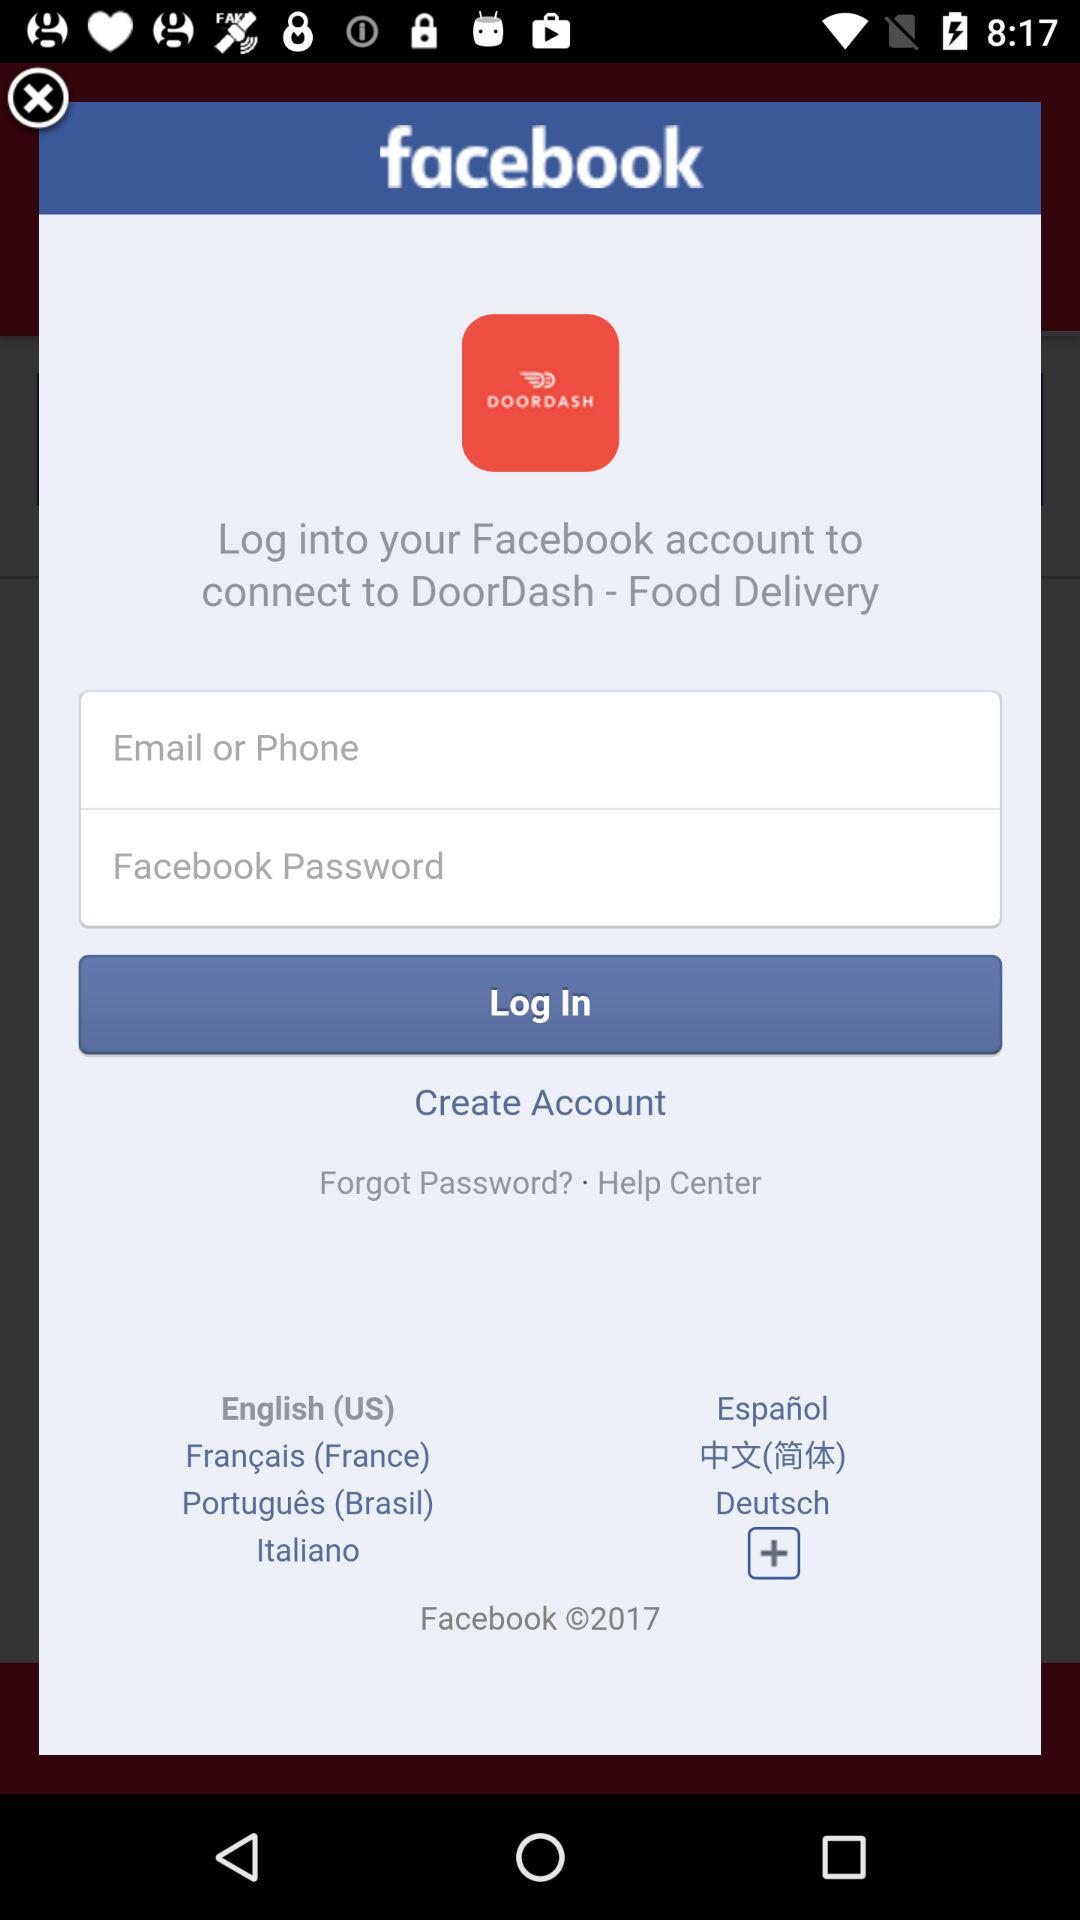 The width and height of the screenshot is (1080, 1920). What do you see at coordinates (38, 102) in the screenshot?
I see `close window` at bounding box center [38, 102].